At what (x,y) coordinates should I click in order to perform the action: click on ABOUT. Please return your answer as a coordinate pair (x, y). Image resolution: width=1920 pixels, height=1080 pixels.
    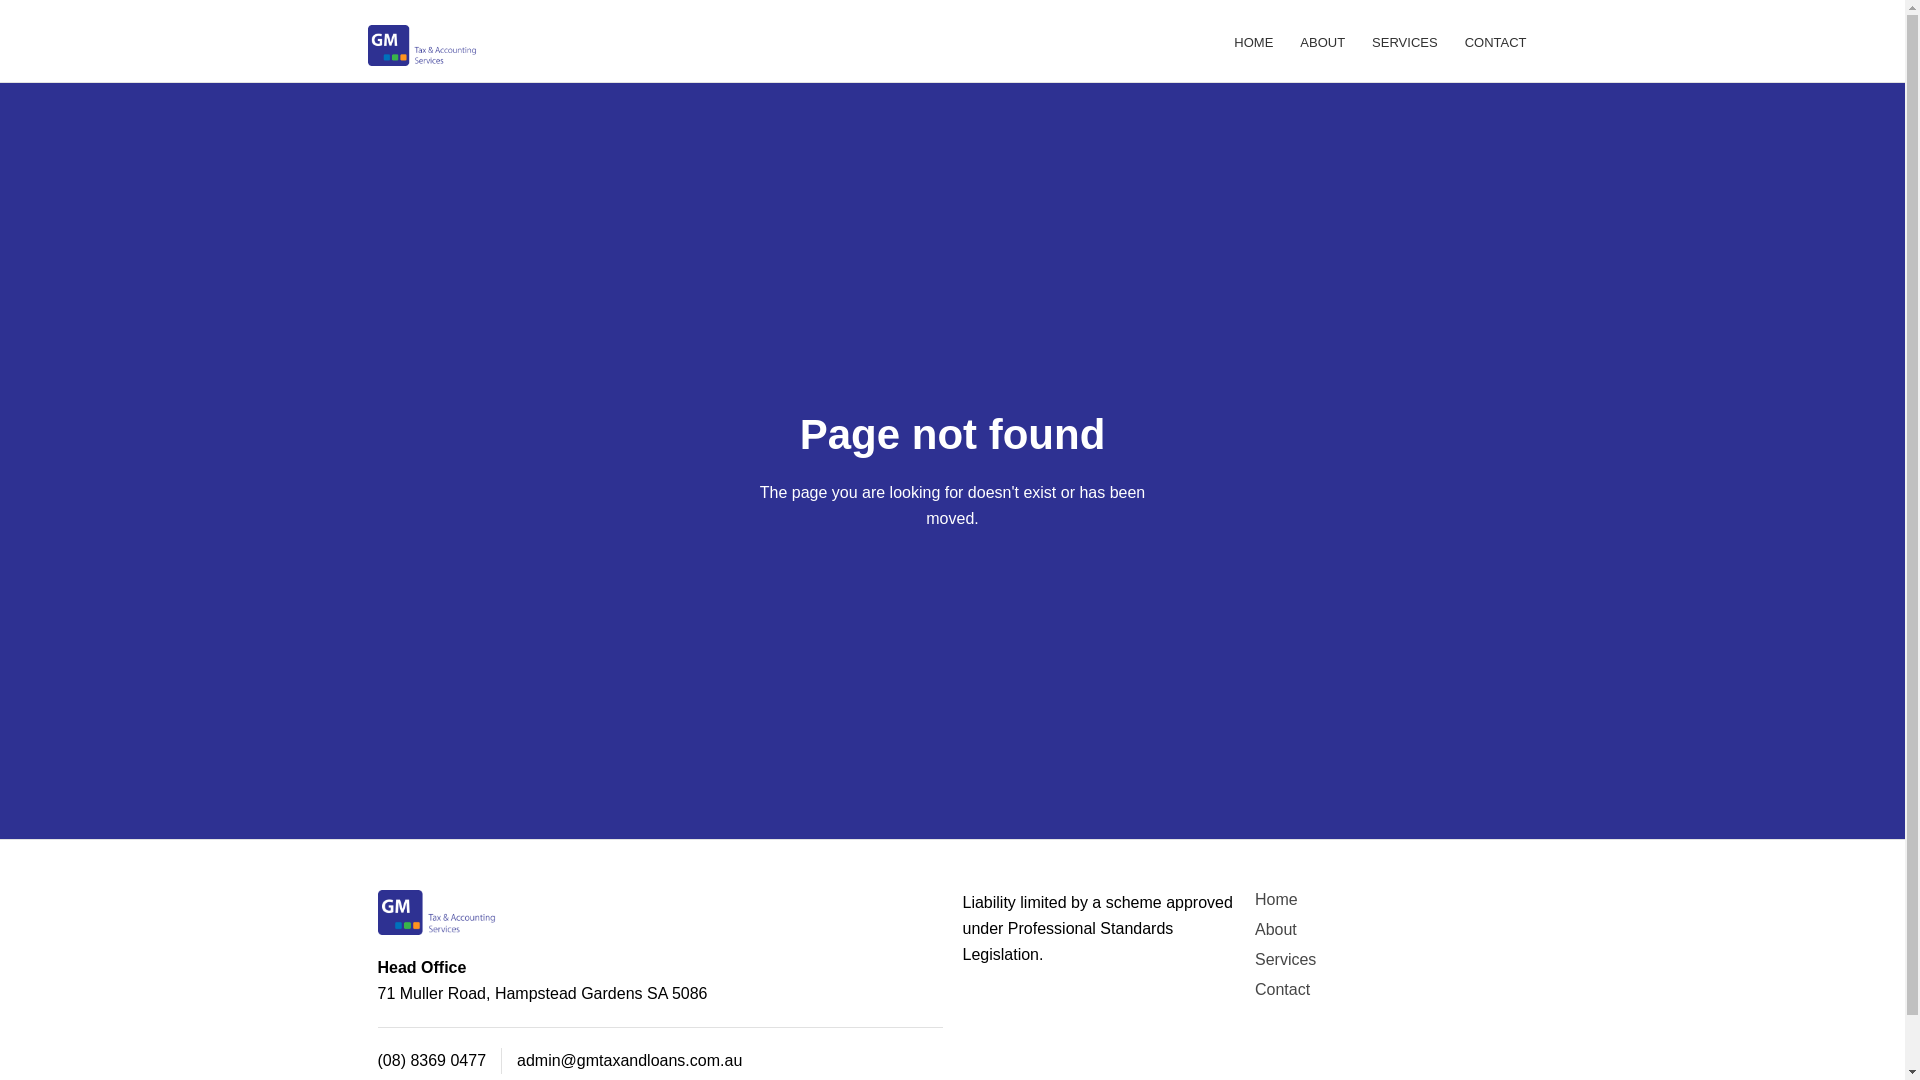
    Looking at the image, I should click on (1322, 41).